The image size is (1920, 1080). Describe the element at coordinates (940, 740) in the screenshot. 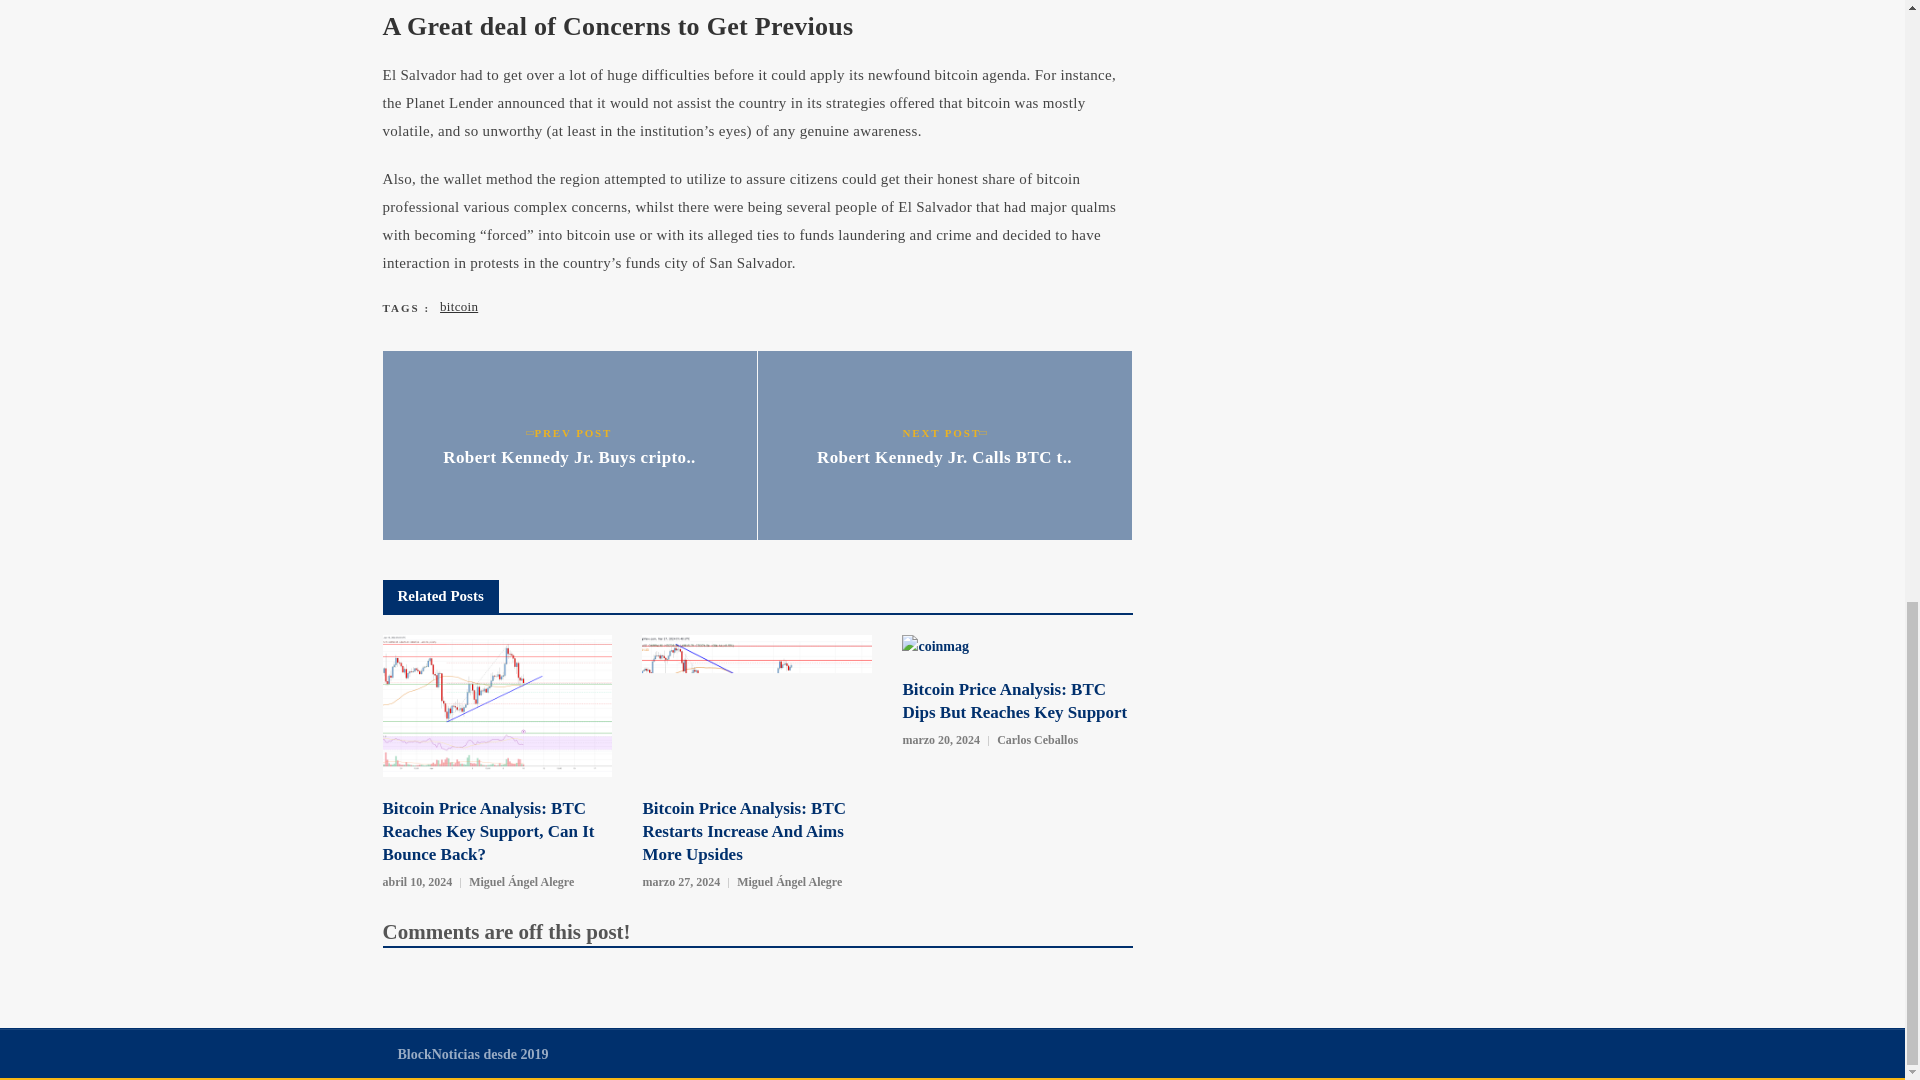

I see `marzo 20, 2024 8:30` at that location.